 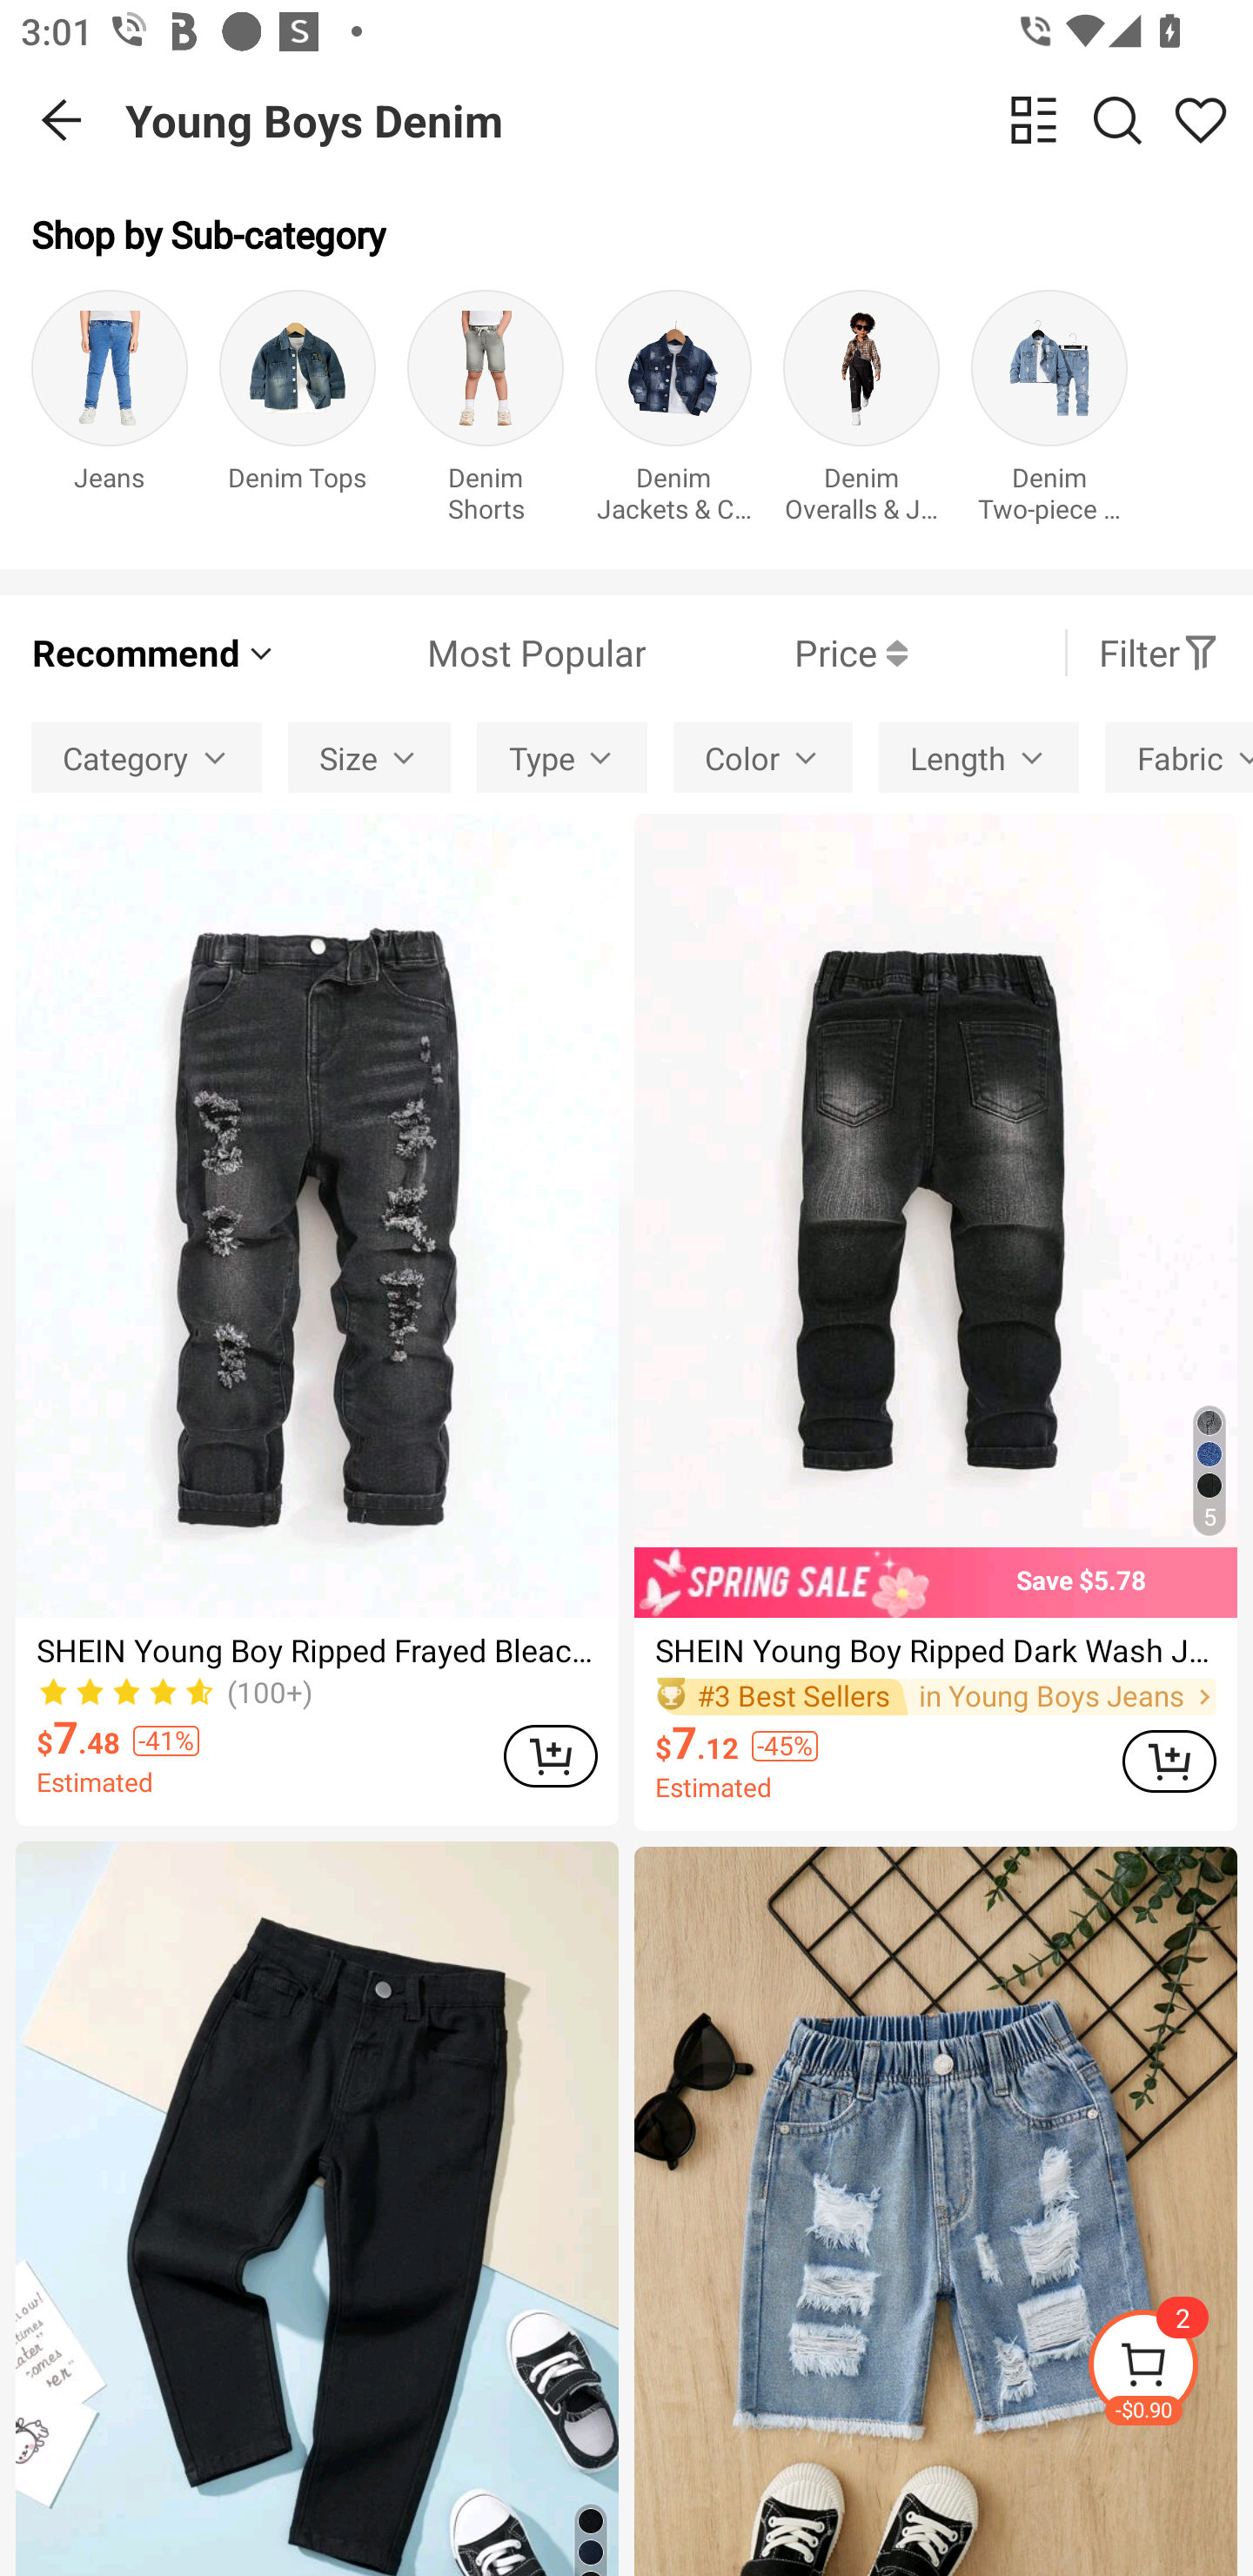 What do you see at coordinates (689, 120) in the screenshot?
I see `Young Boys Denim change view Search Share` at bounding box center [689, 120].